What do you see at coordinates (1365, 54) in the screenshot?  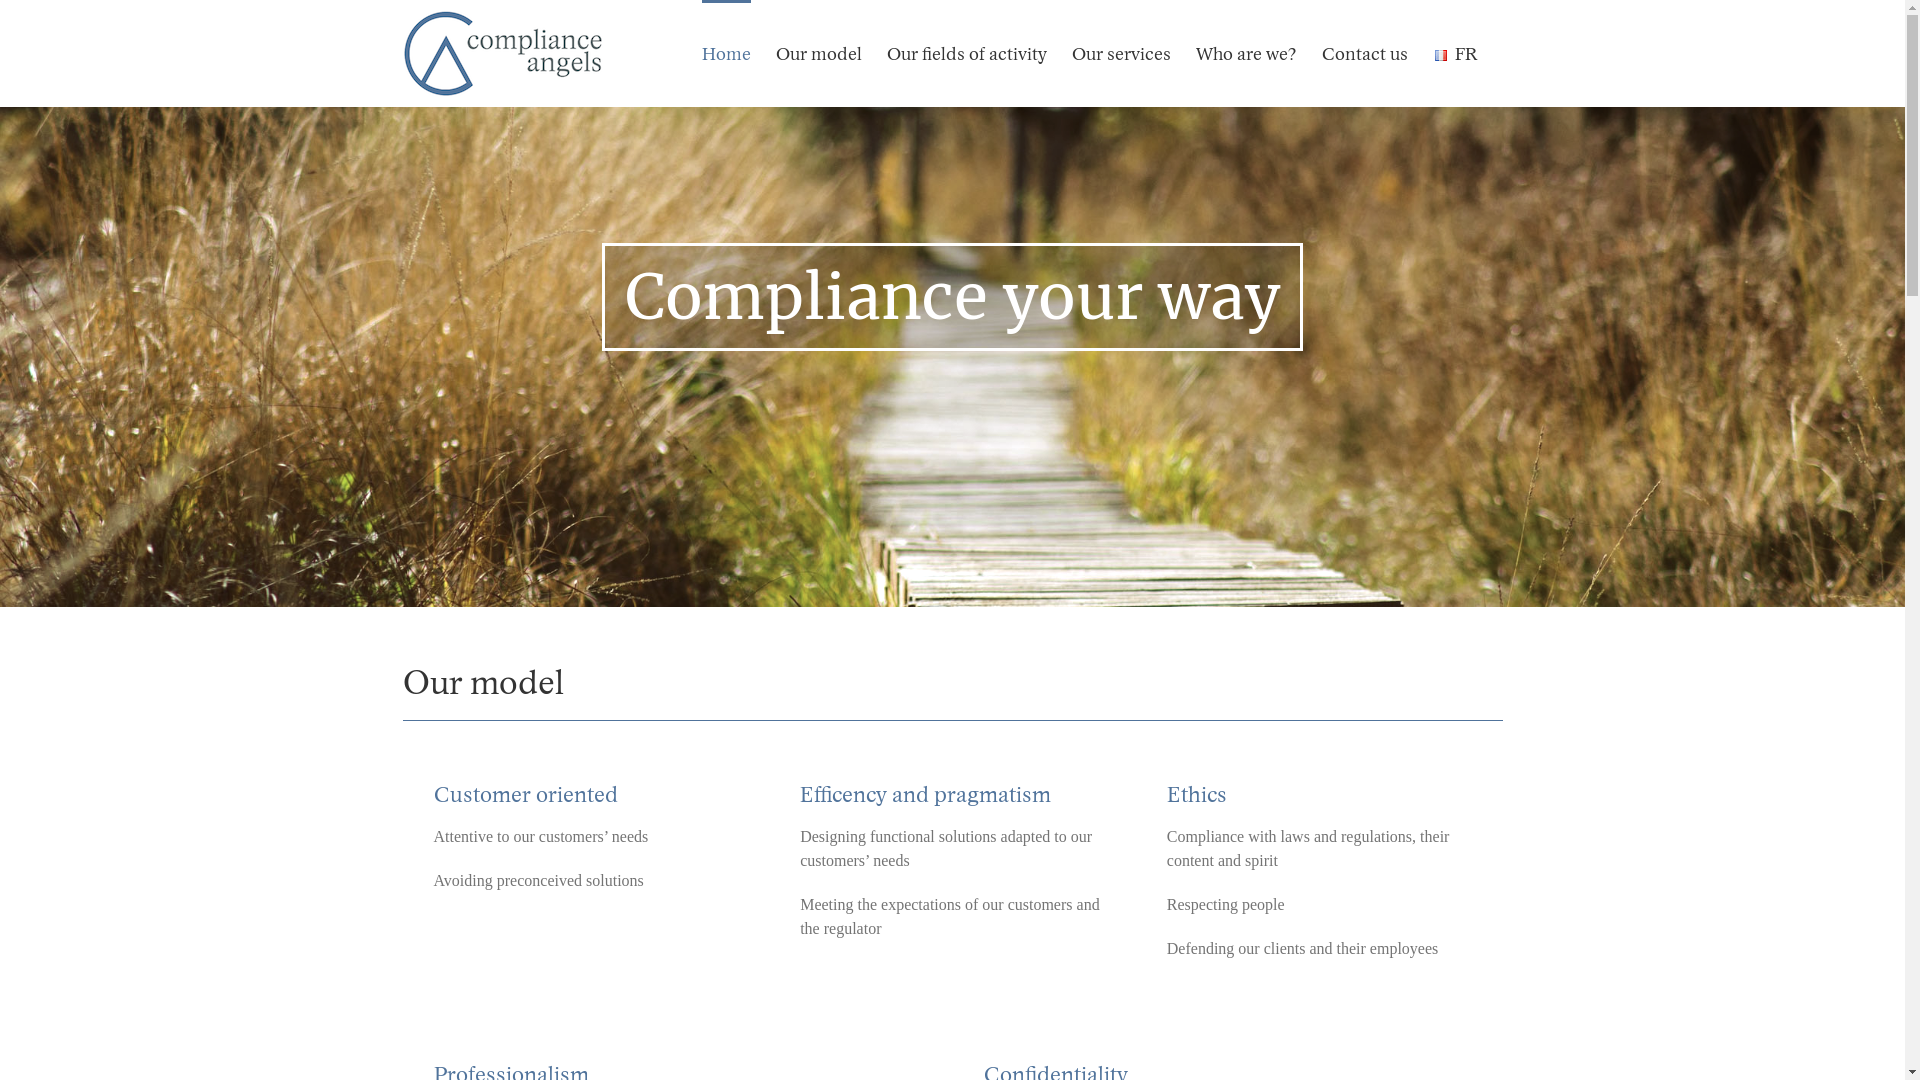 I see `Contact us` at bounding box center [1365, 54].